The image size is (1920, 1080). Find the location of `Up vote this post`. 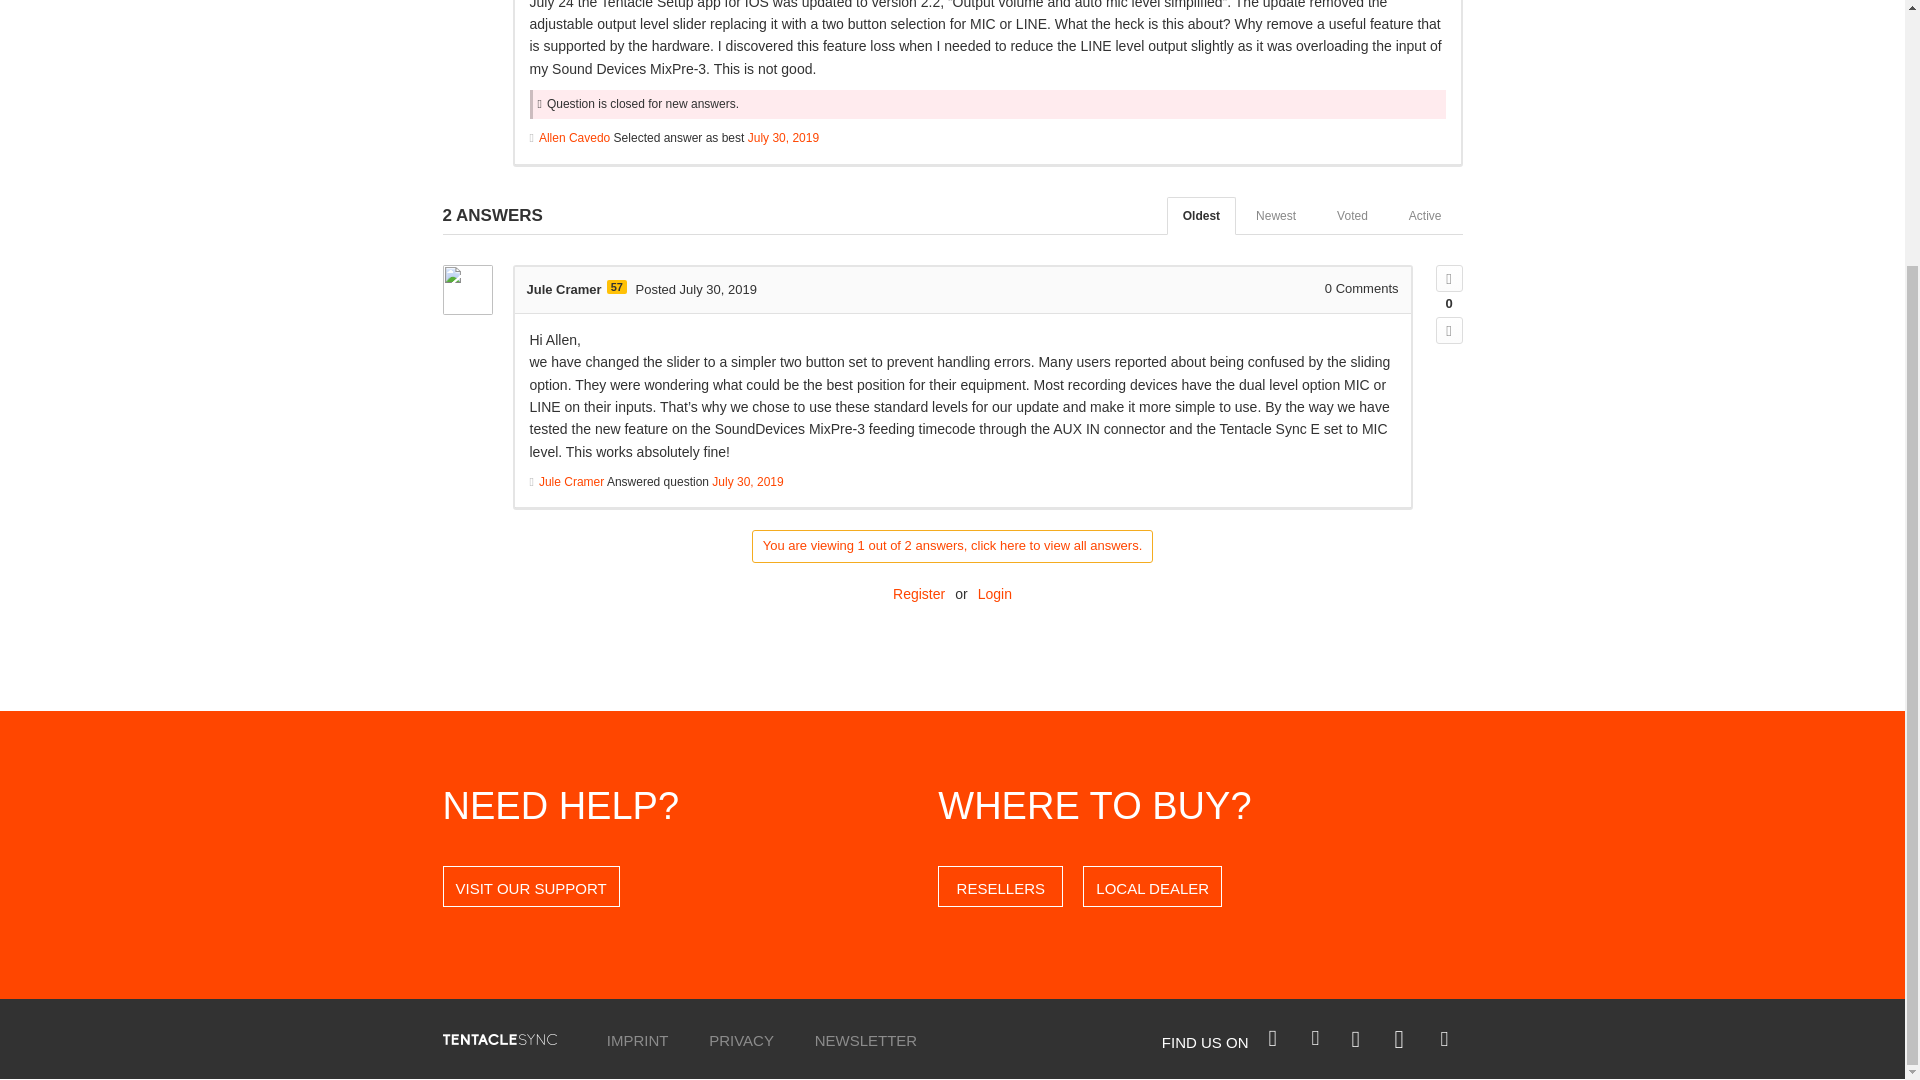

Up vote this post is located at coordinates (1450, 278).